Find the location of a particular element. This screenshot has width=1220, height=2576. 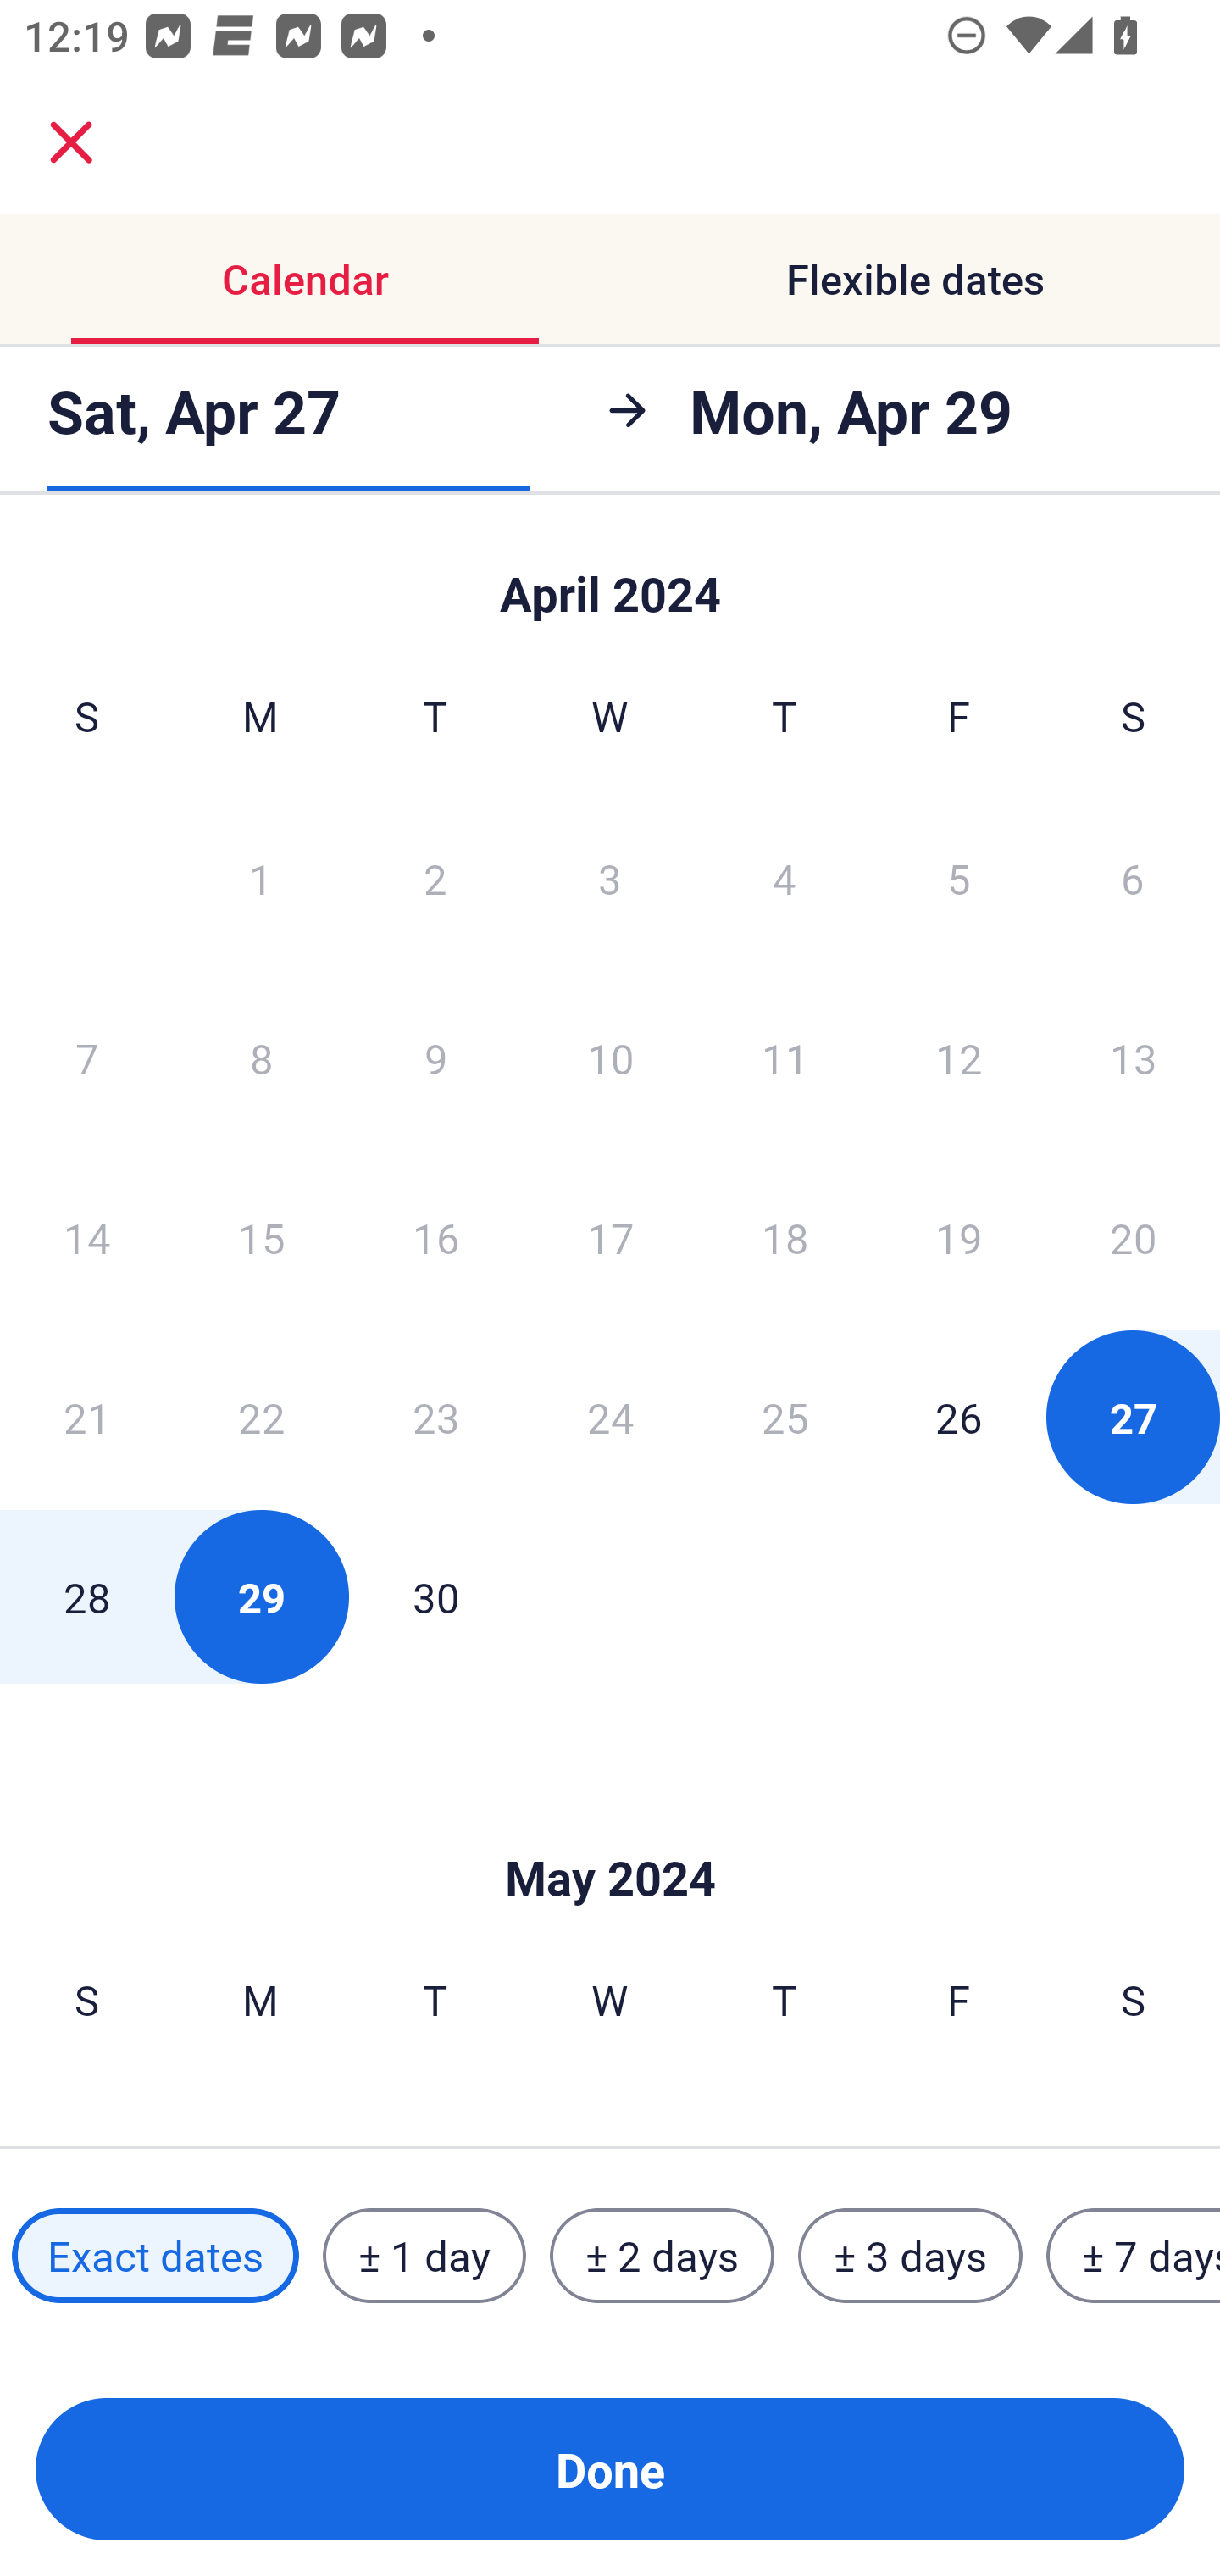

close. is located at coordinates (71, 142).